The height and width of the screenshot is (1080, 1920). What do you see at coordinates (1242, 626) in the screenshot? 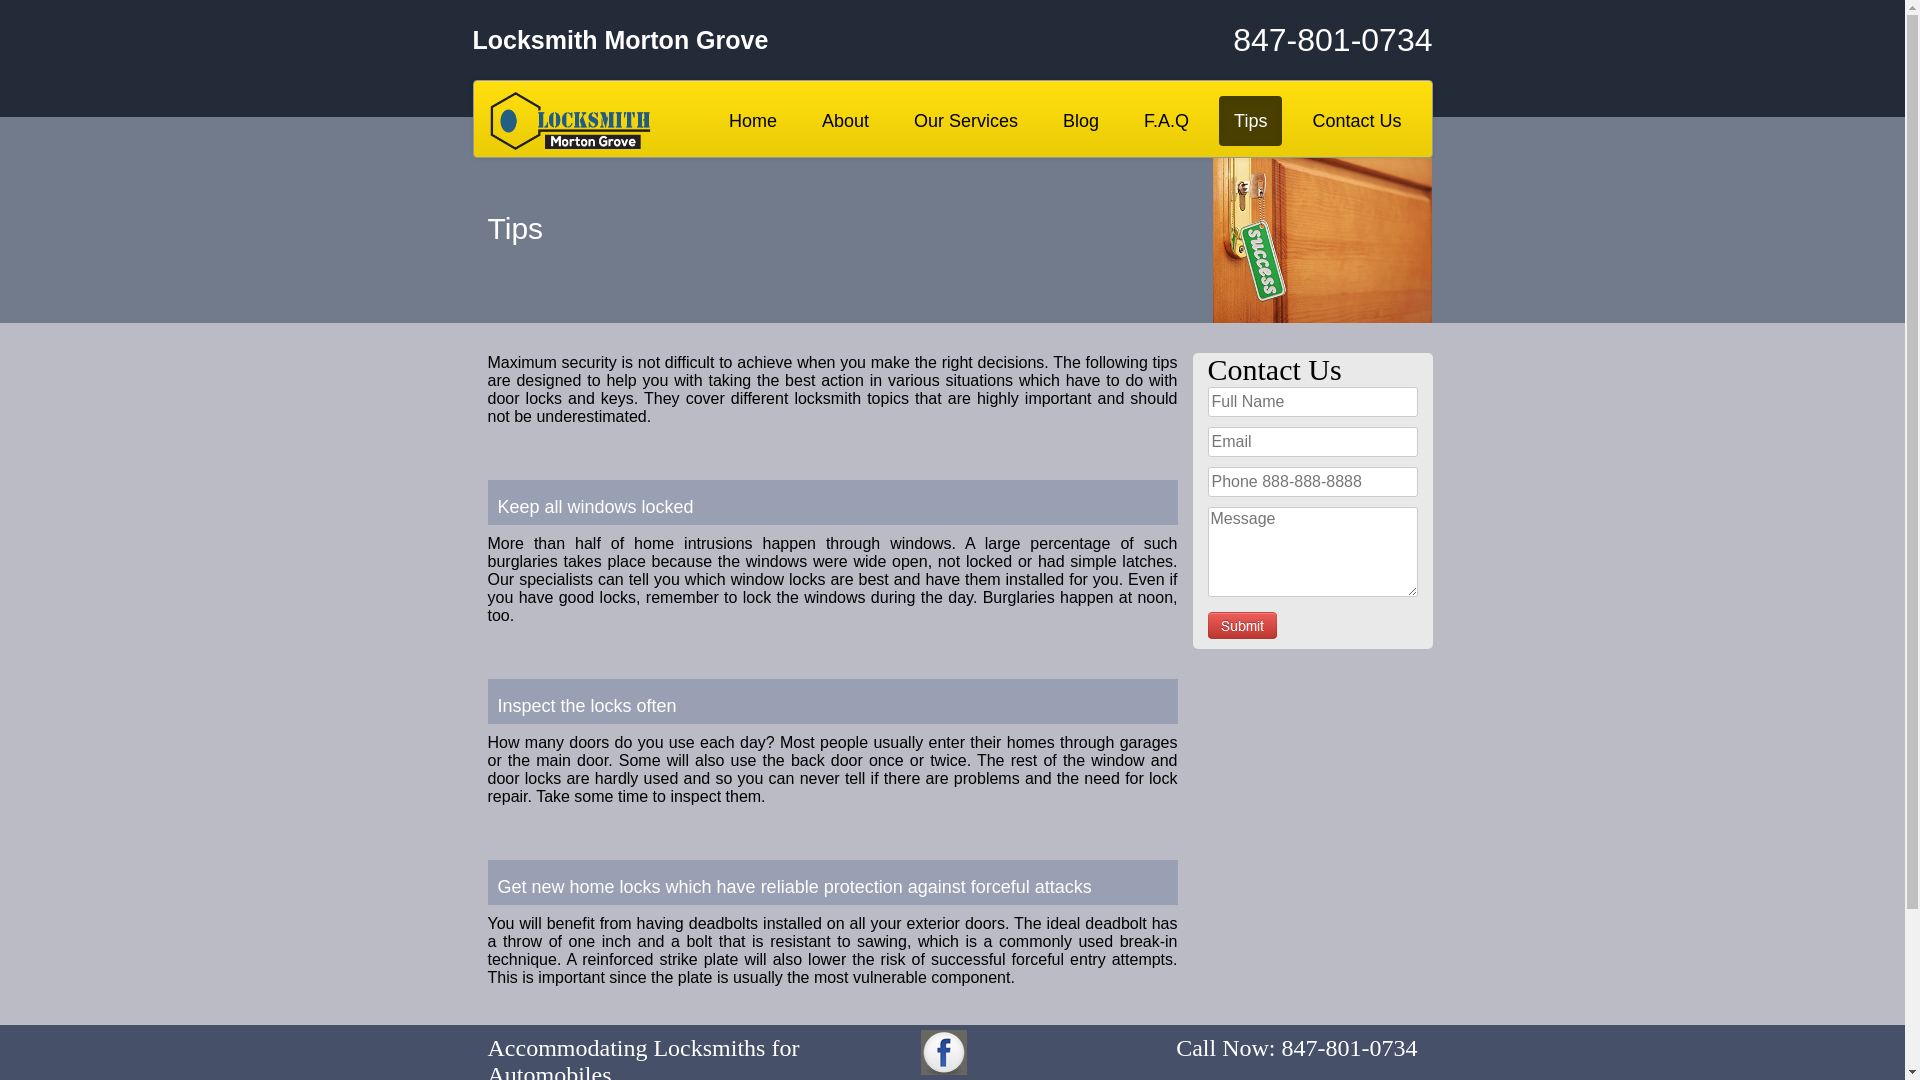
I see ` ` at bounding box center [1242, 626].